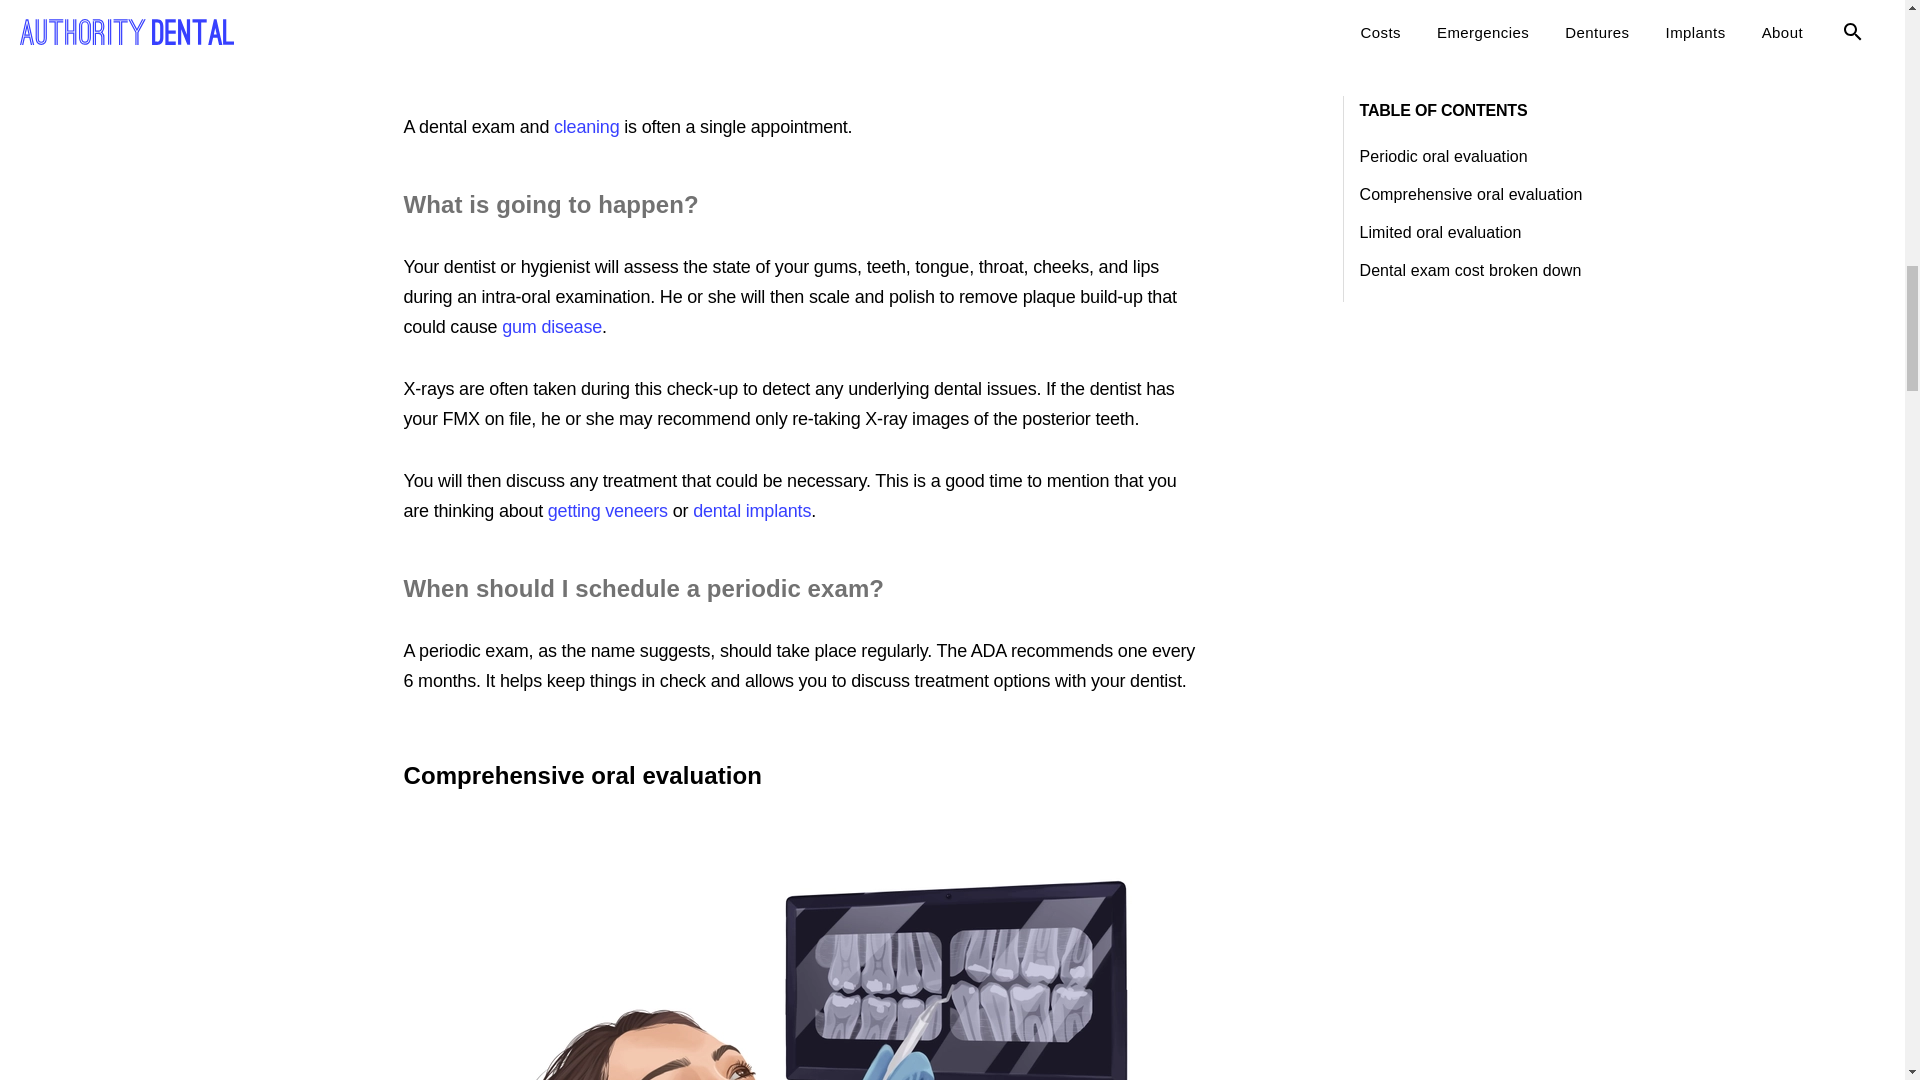 This screenshot has width=1920, height=1080. Describe the element at coordinates (752, 510) in the screenshot. I see `dental implants` at that location.